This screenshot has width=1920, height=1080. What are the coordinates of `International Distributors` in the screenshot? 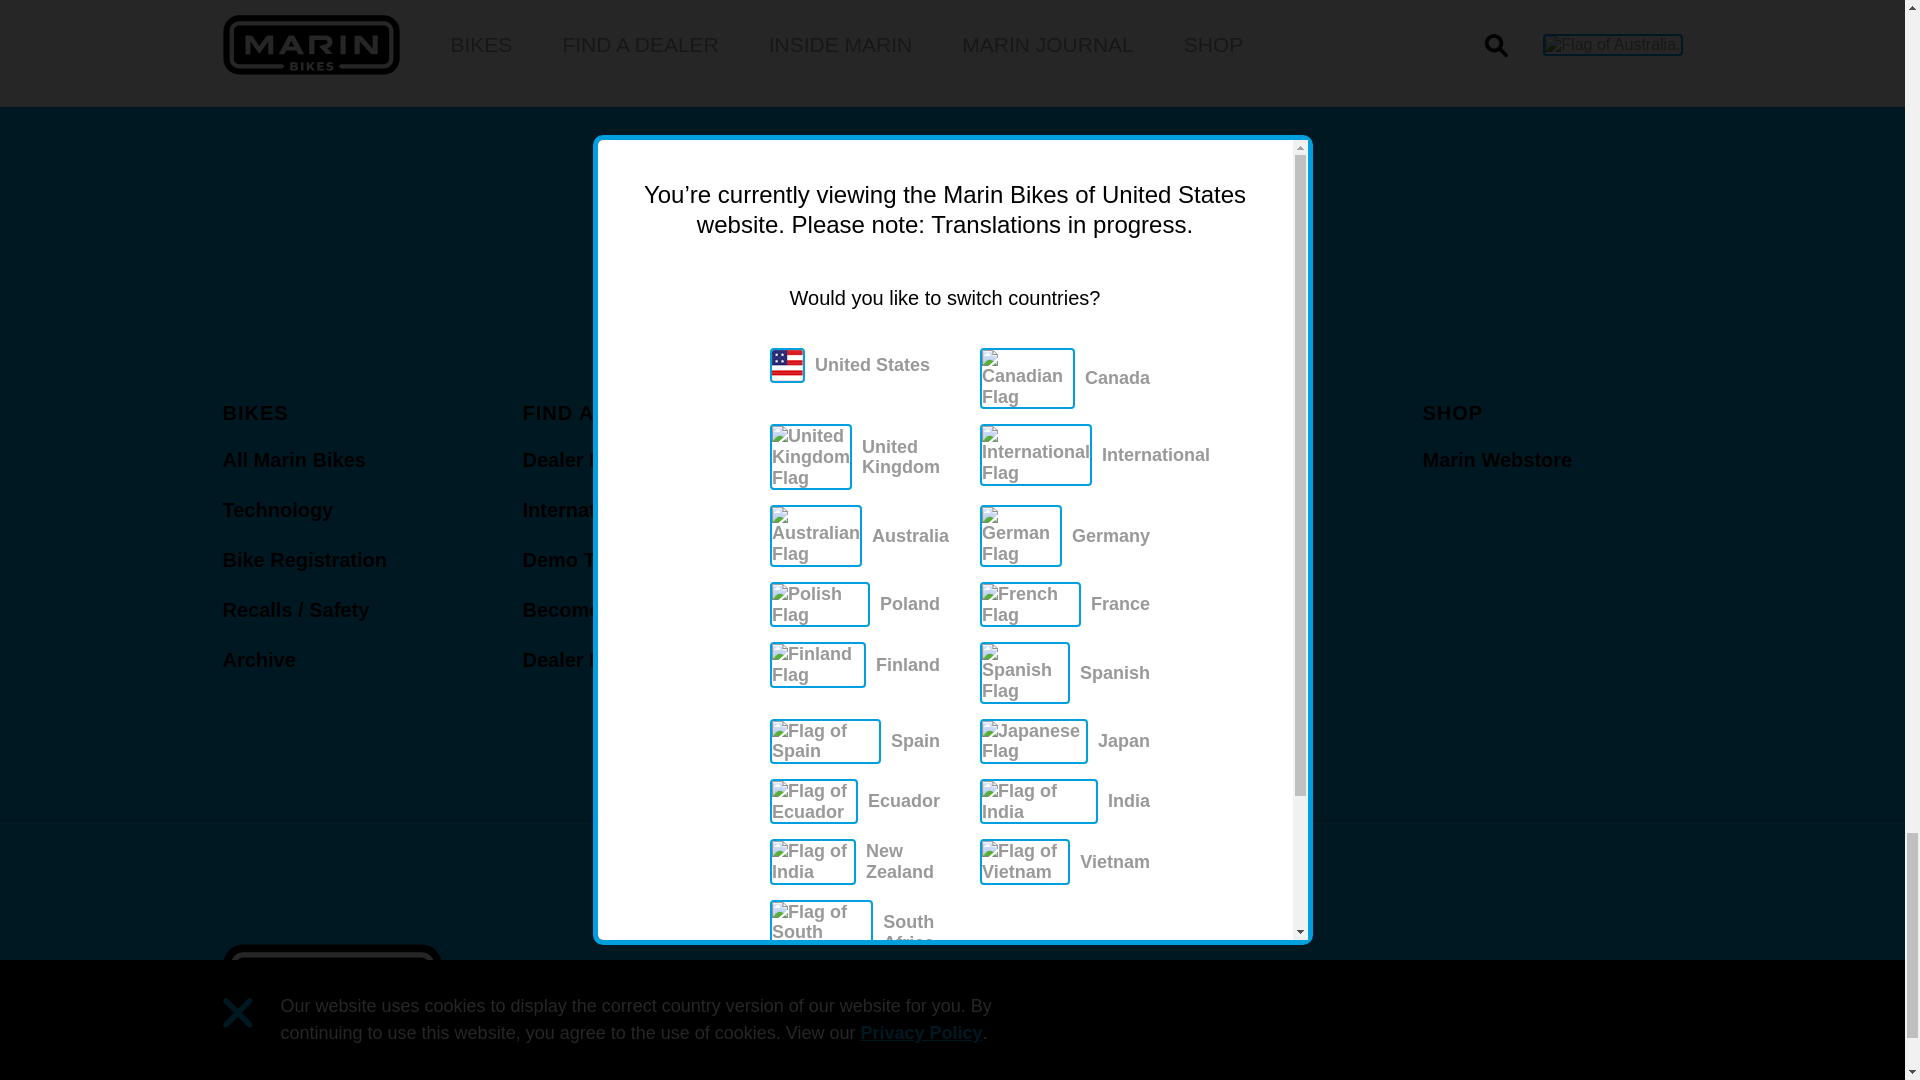 It's located at (641, 508).